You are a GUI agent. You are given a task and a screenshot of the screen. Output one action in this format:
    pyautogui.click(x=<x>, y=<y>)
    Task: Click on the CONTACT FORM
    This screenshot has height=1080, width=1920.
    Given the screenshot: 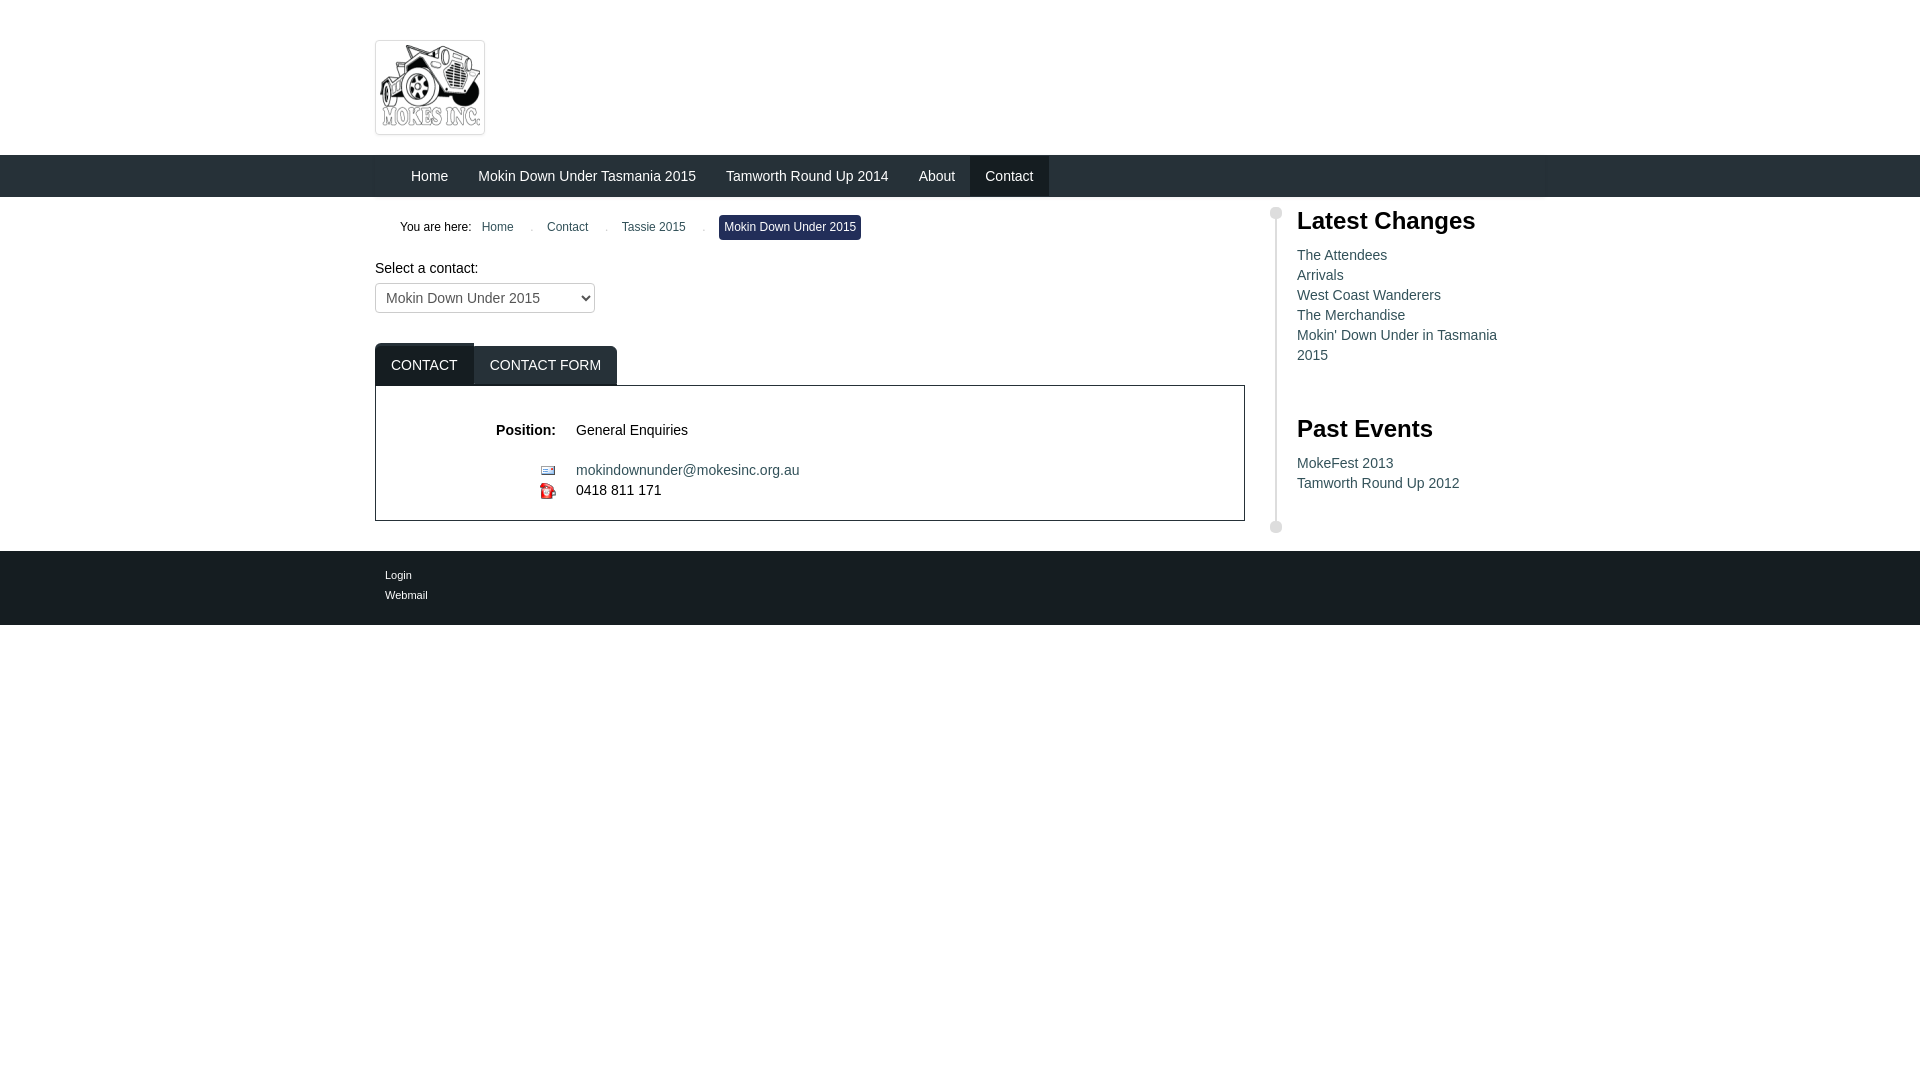 What is the action you would take?
    pyautogui.click(x=546, y=365)
    